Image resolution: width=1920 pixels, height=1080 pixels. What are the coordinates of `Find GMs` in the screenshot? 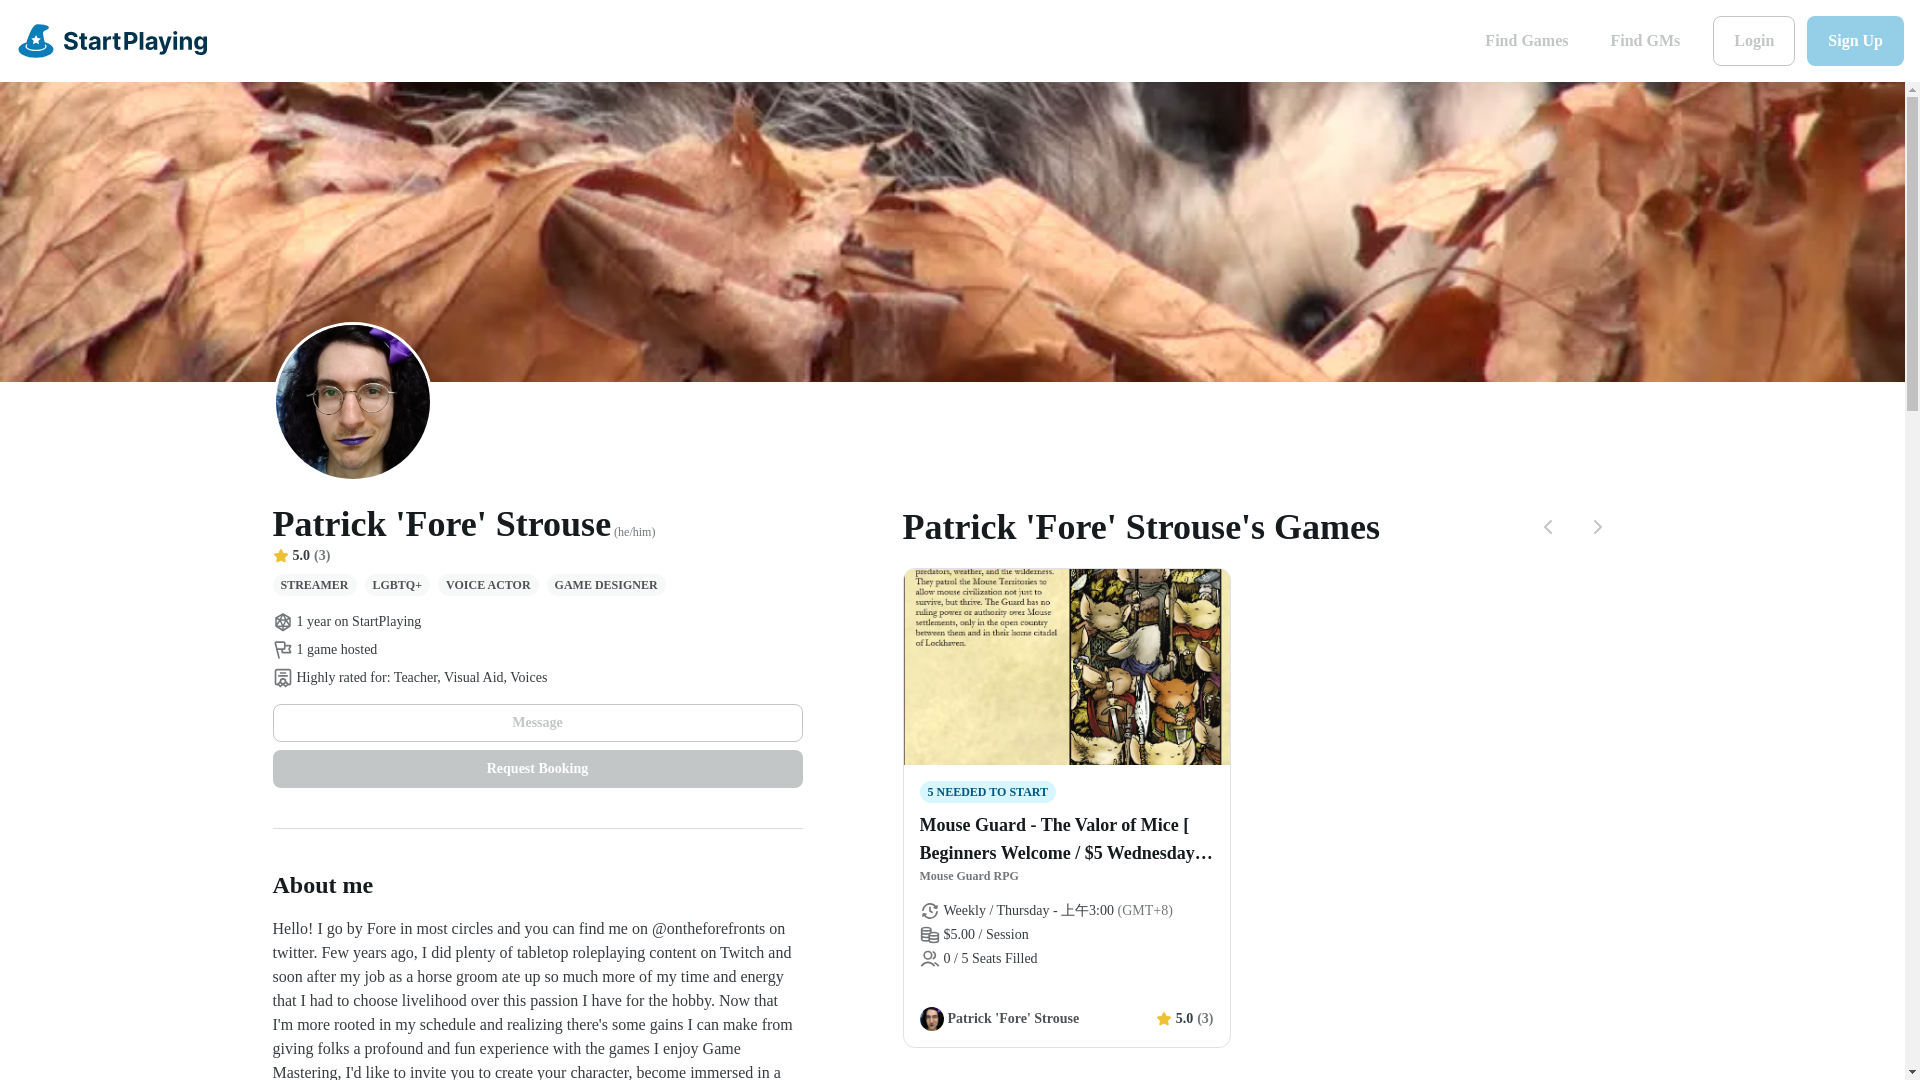 It's located at (1645, 40).